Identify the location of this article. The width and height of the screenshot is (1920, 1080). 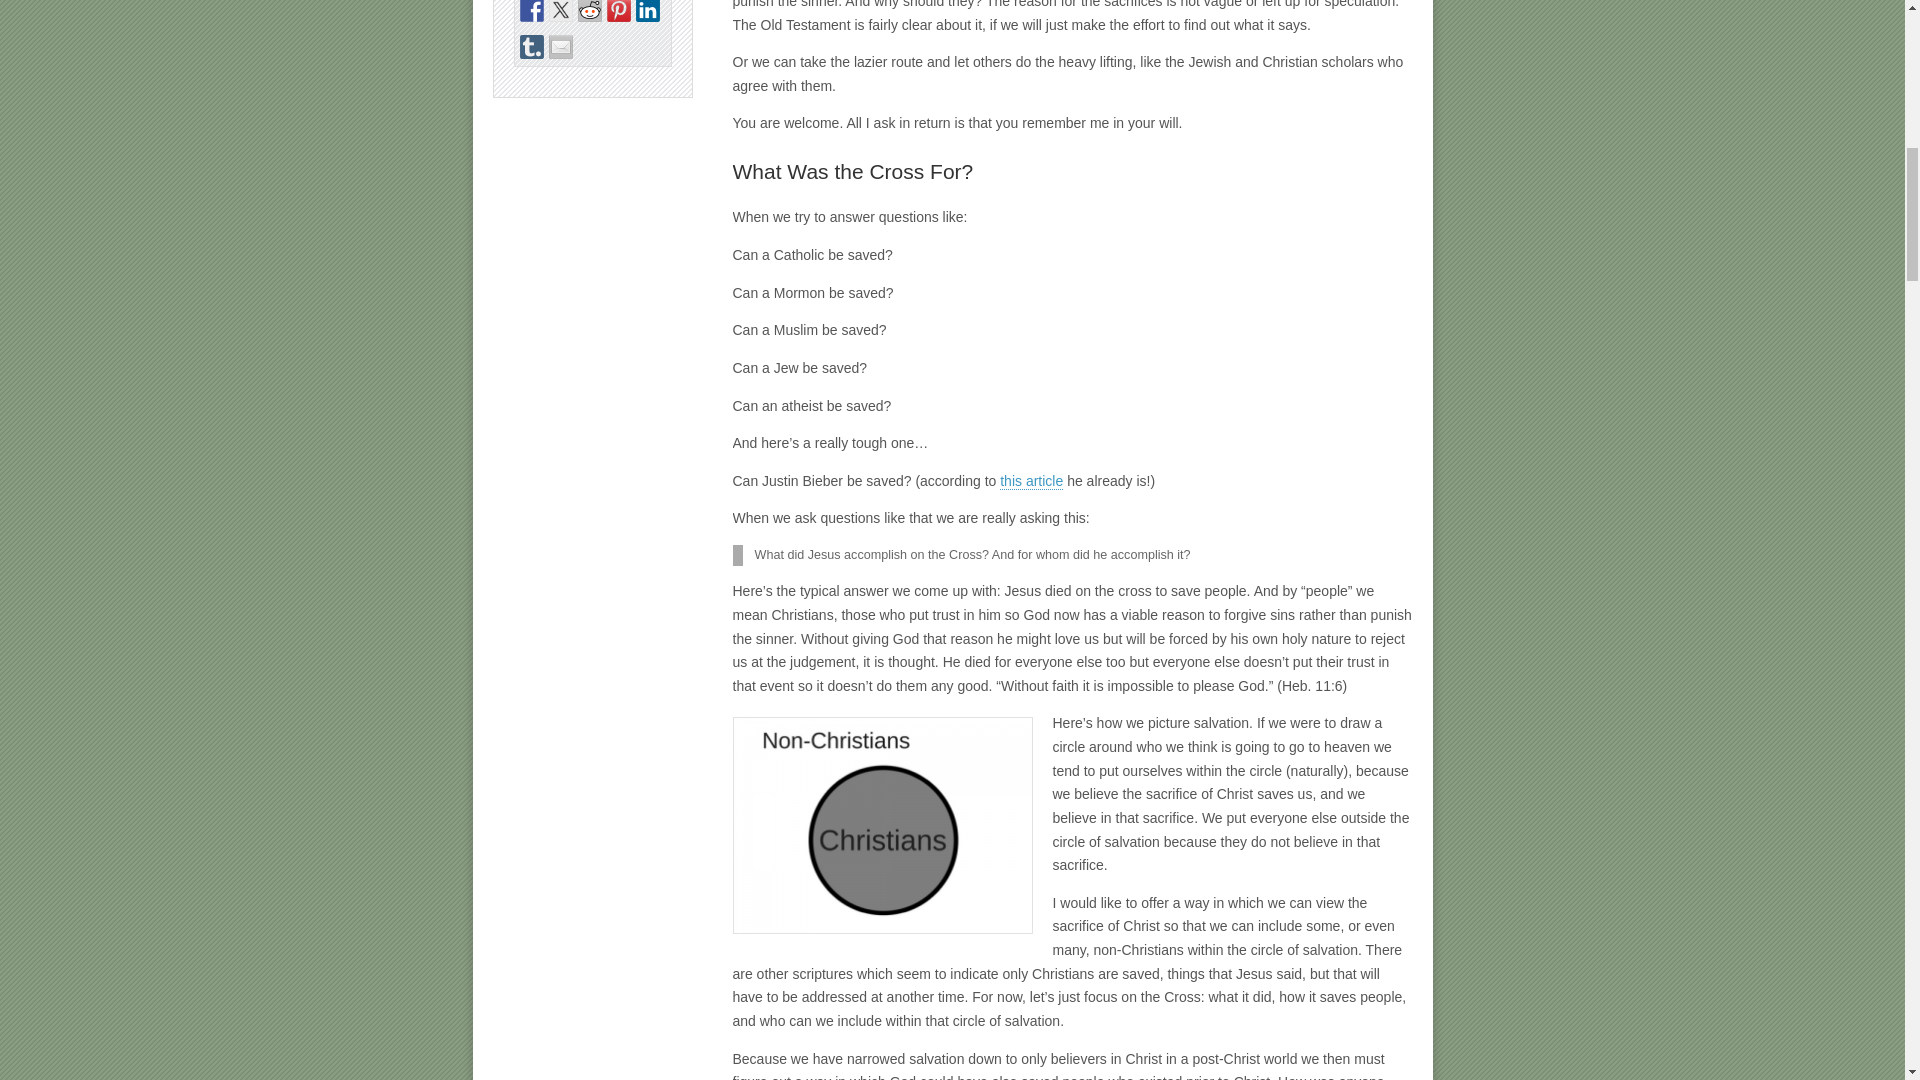
(1032, 482).